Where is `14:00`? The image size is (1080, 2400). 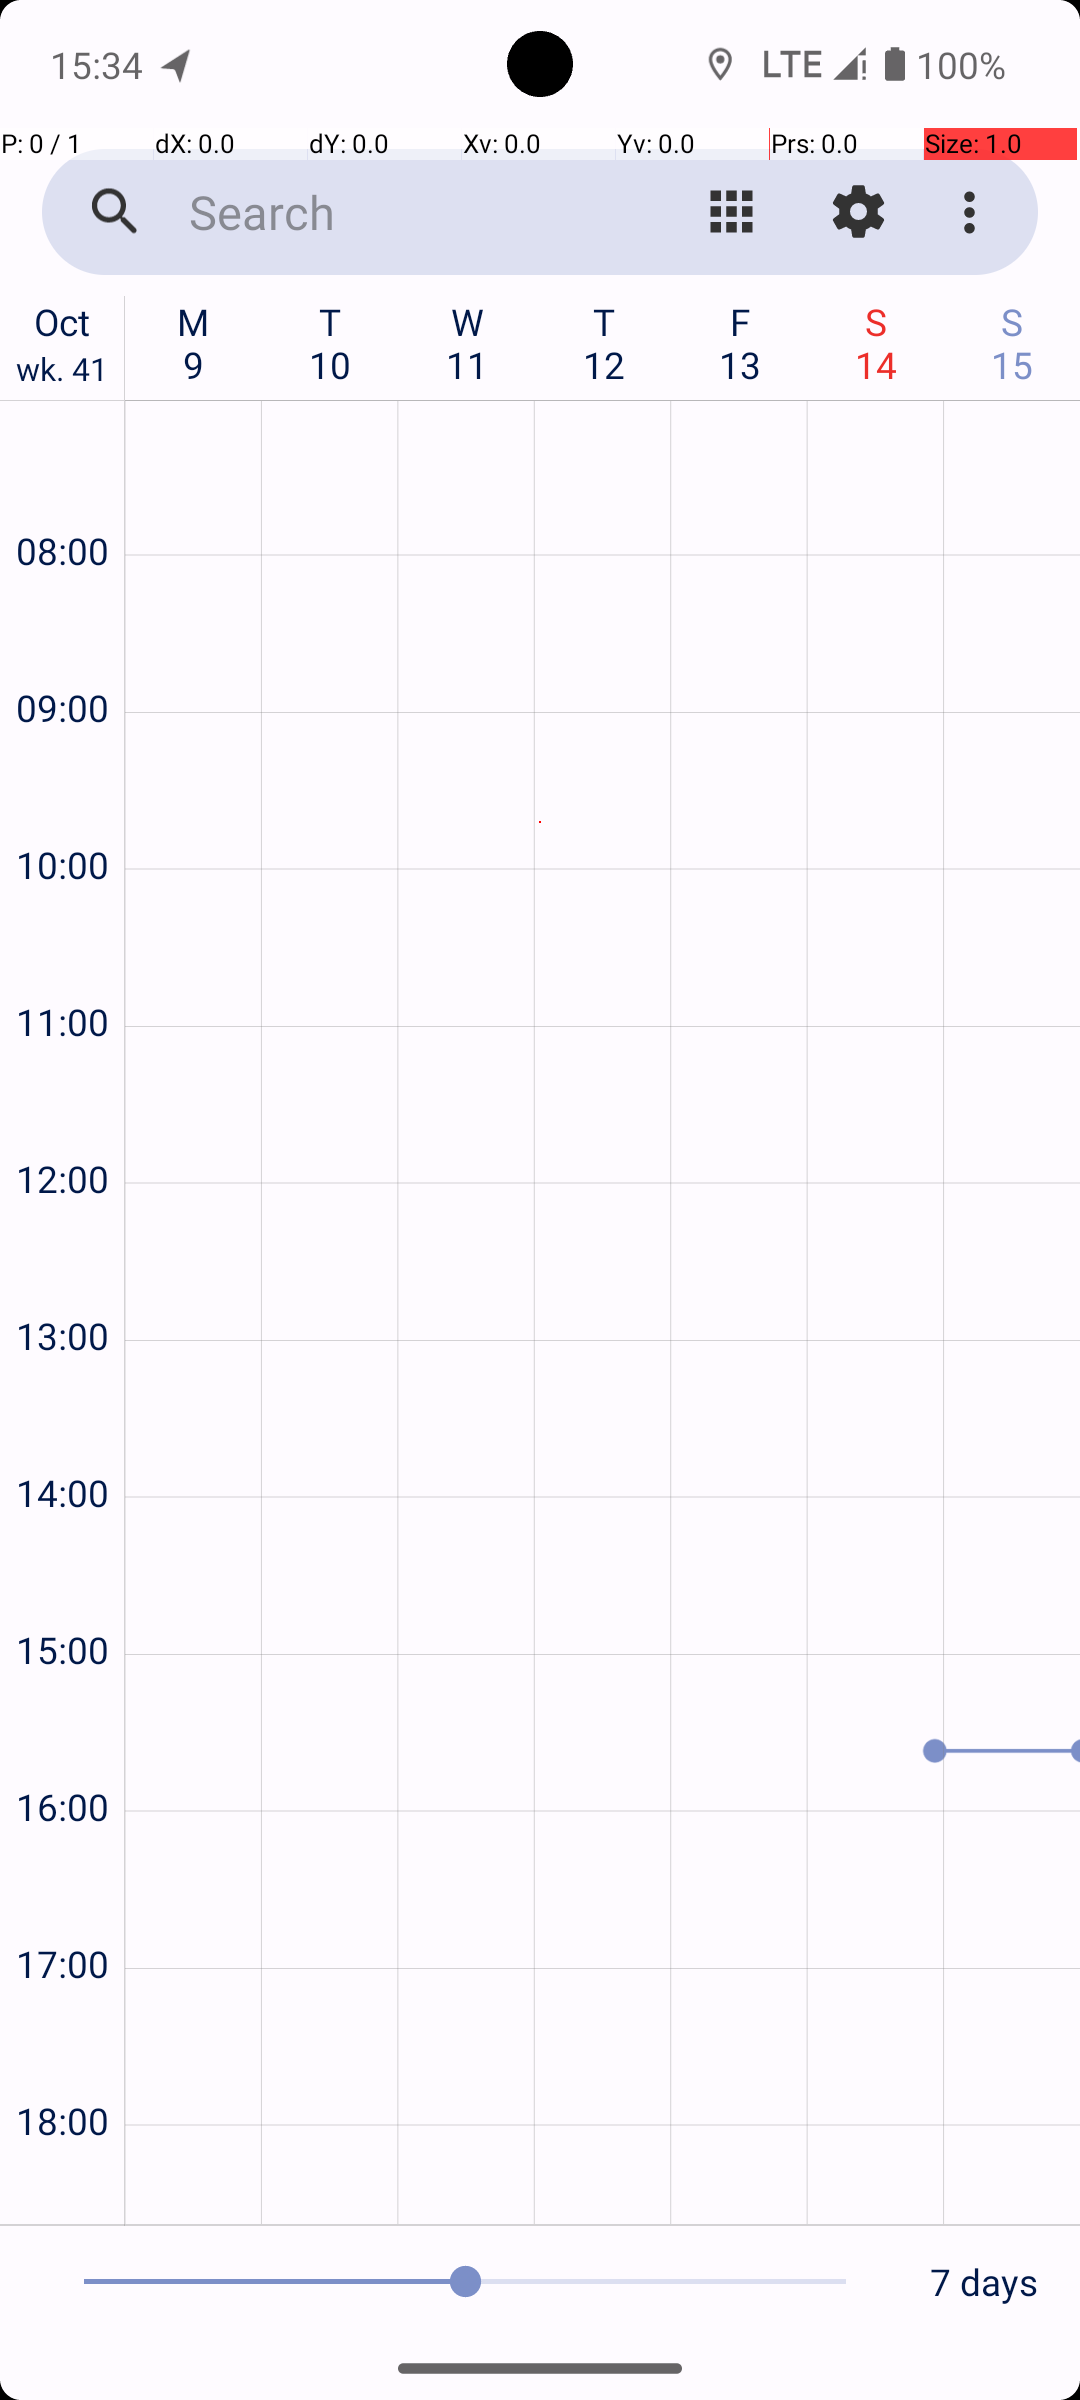
14:00 is located at coordinates (62, 1439).